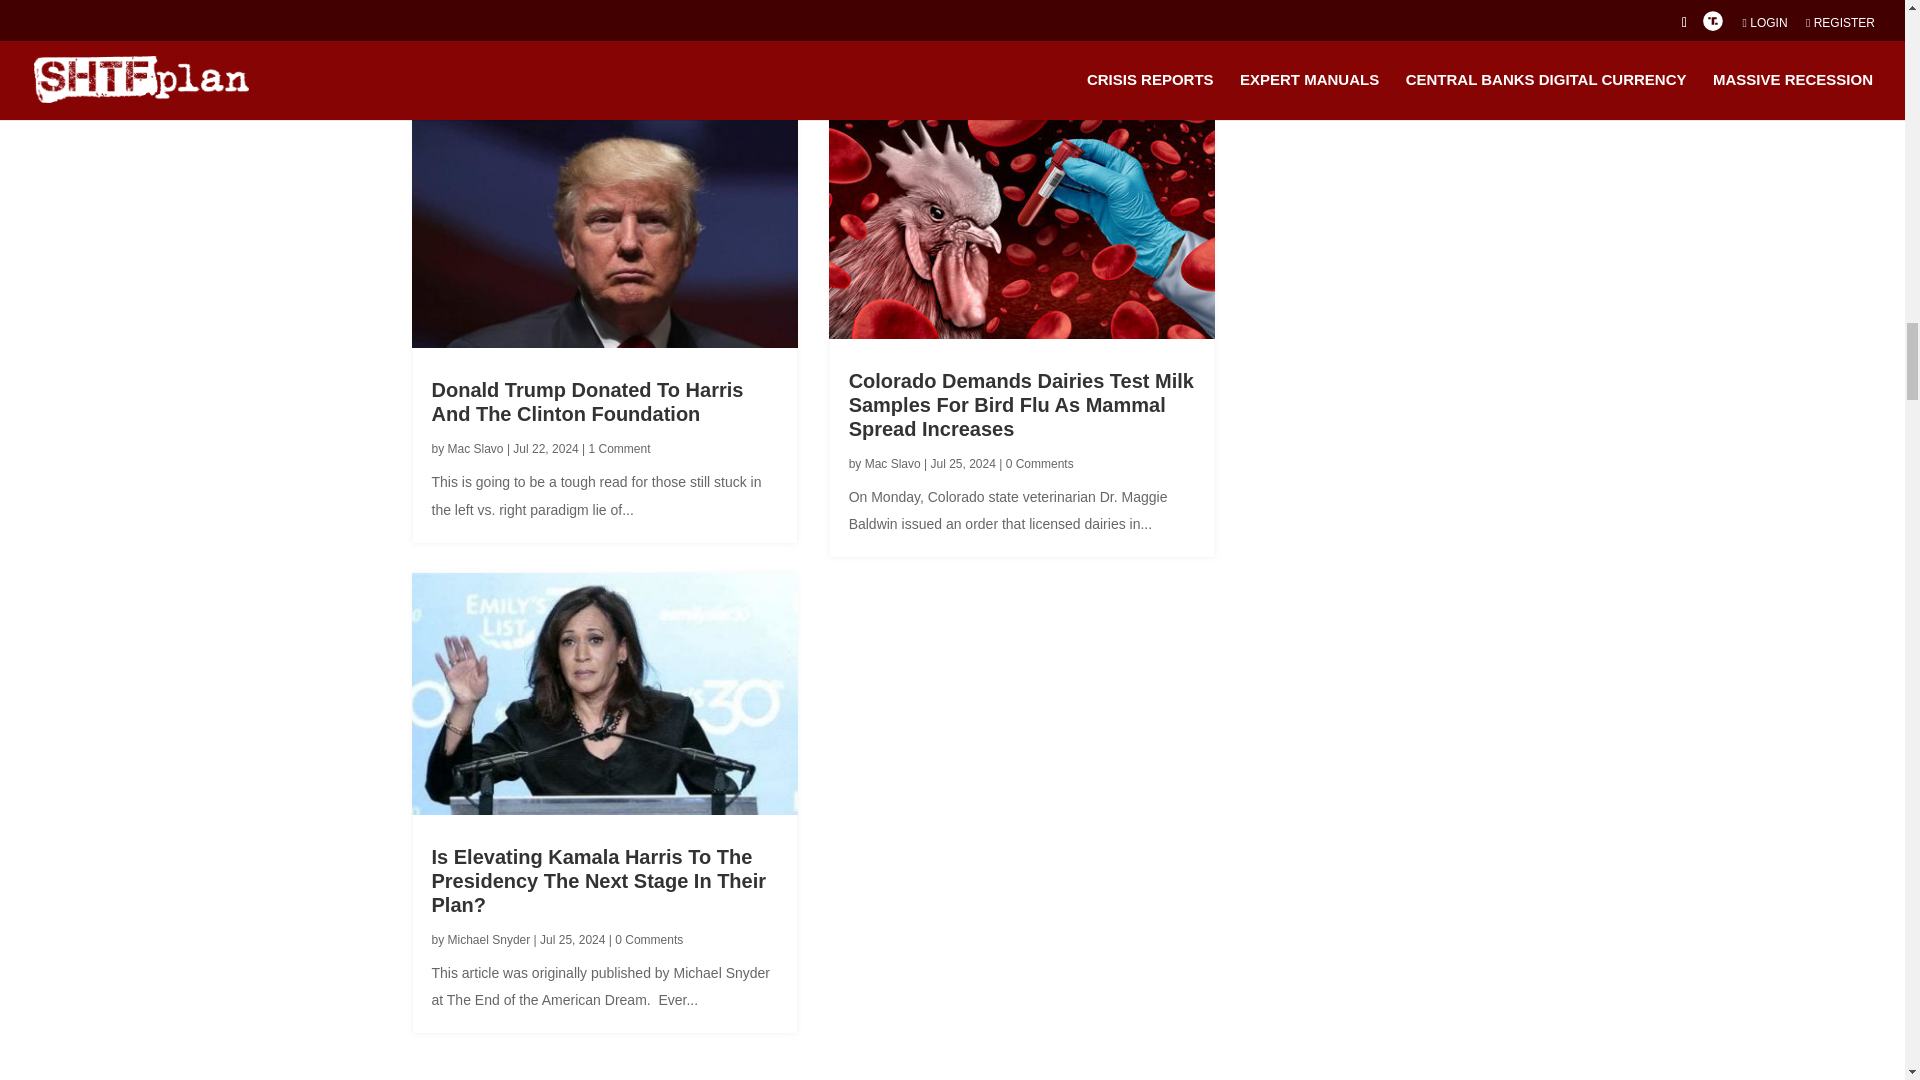 Image resolution: width=1920 pixels, height=1080 pixels. I want to click on Mac Slavo, so click(475, 448).